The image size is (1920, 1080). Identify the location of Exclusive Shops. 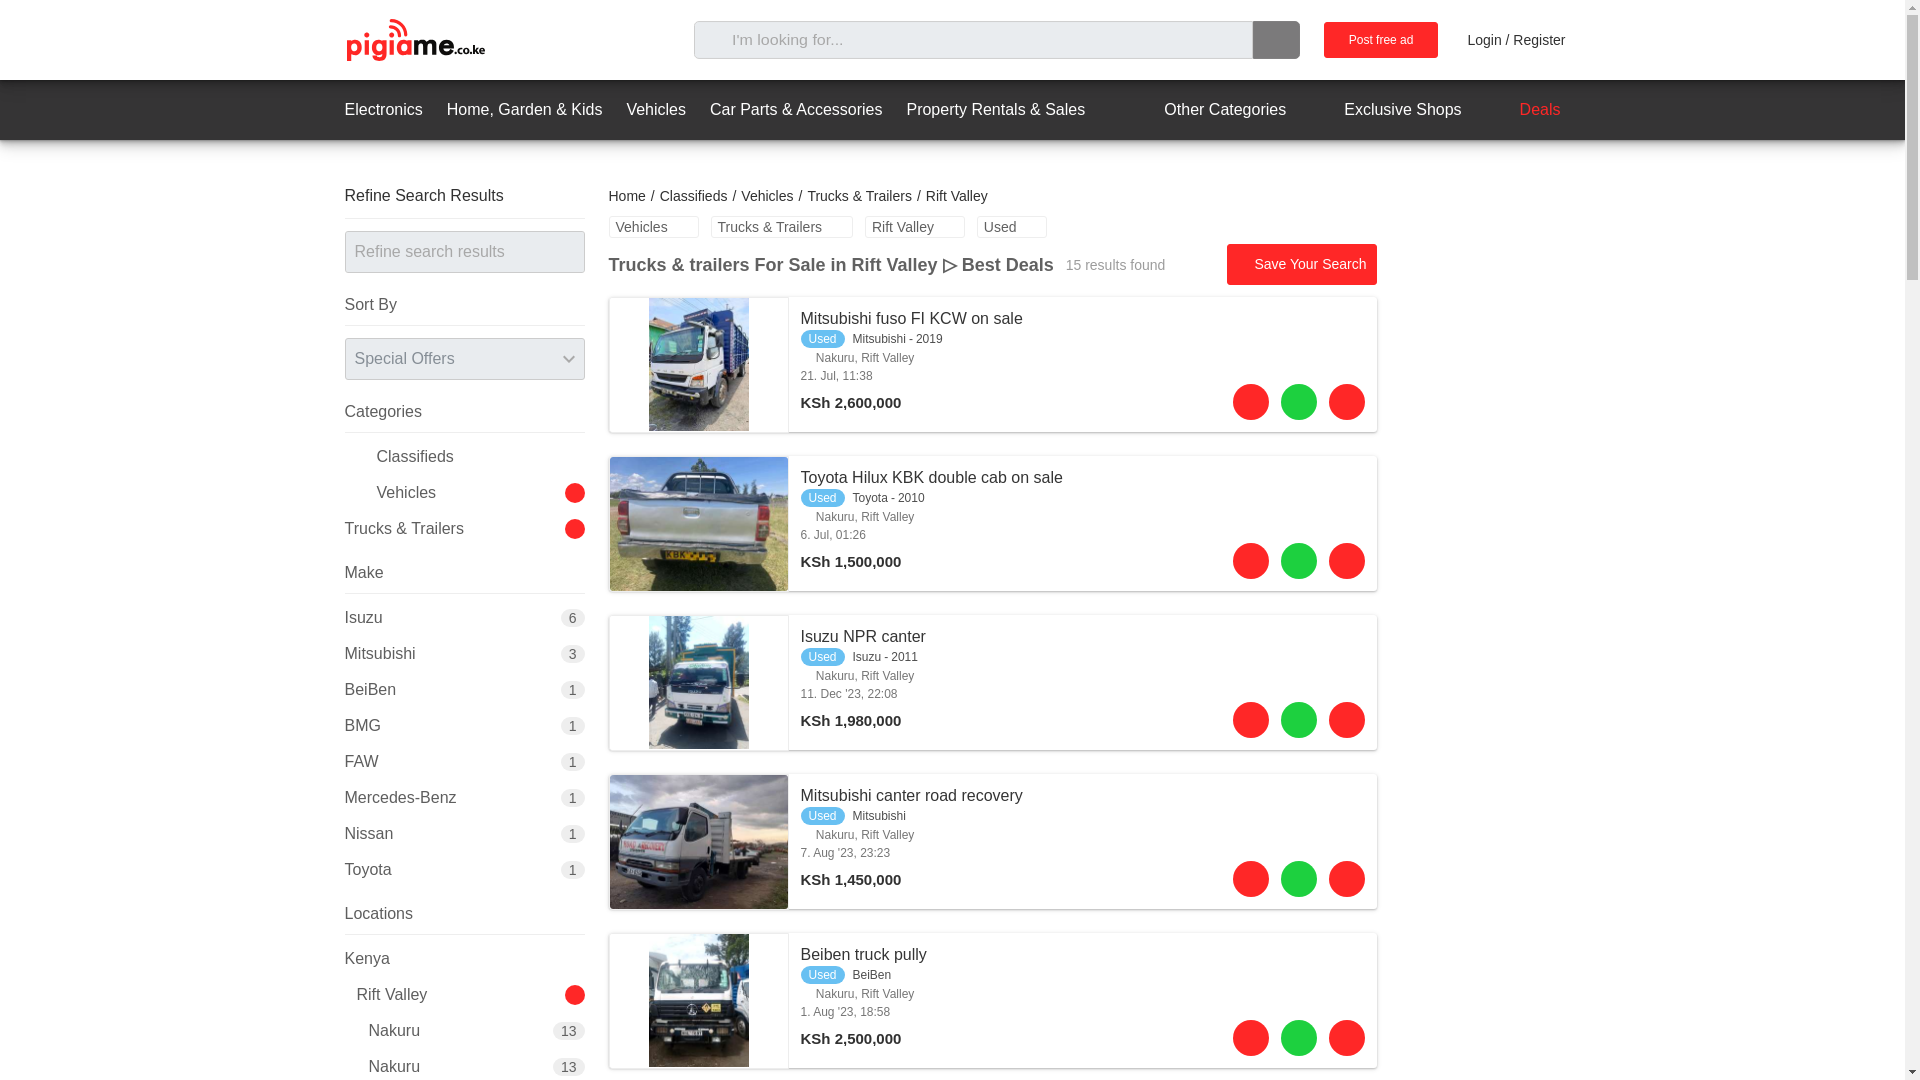
(1384, 110).